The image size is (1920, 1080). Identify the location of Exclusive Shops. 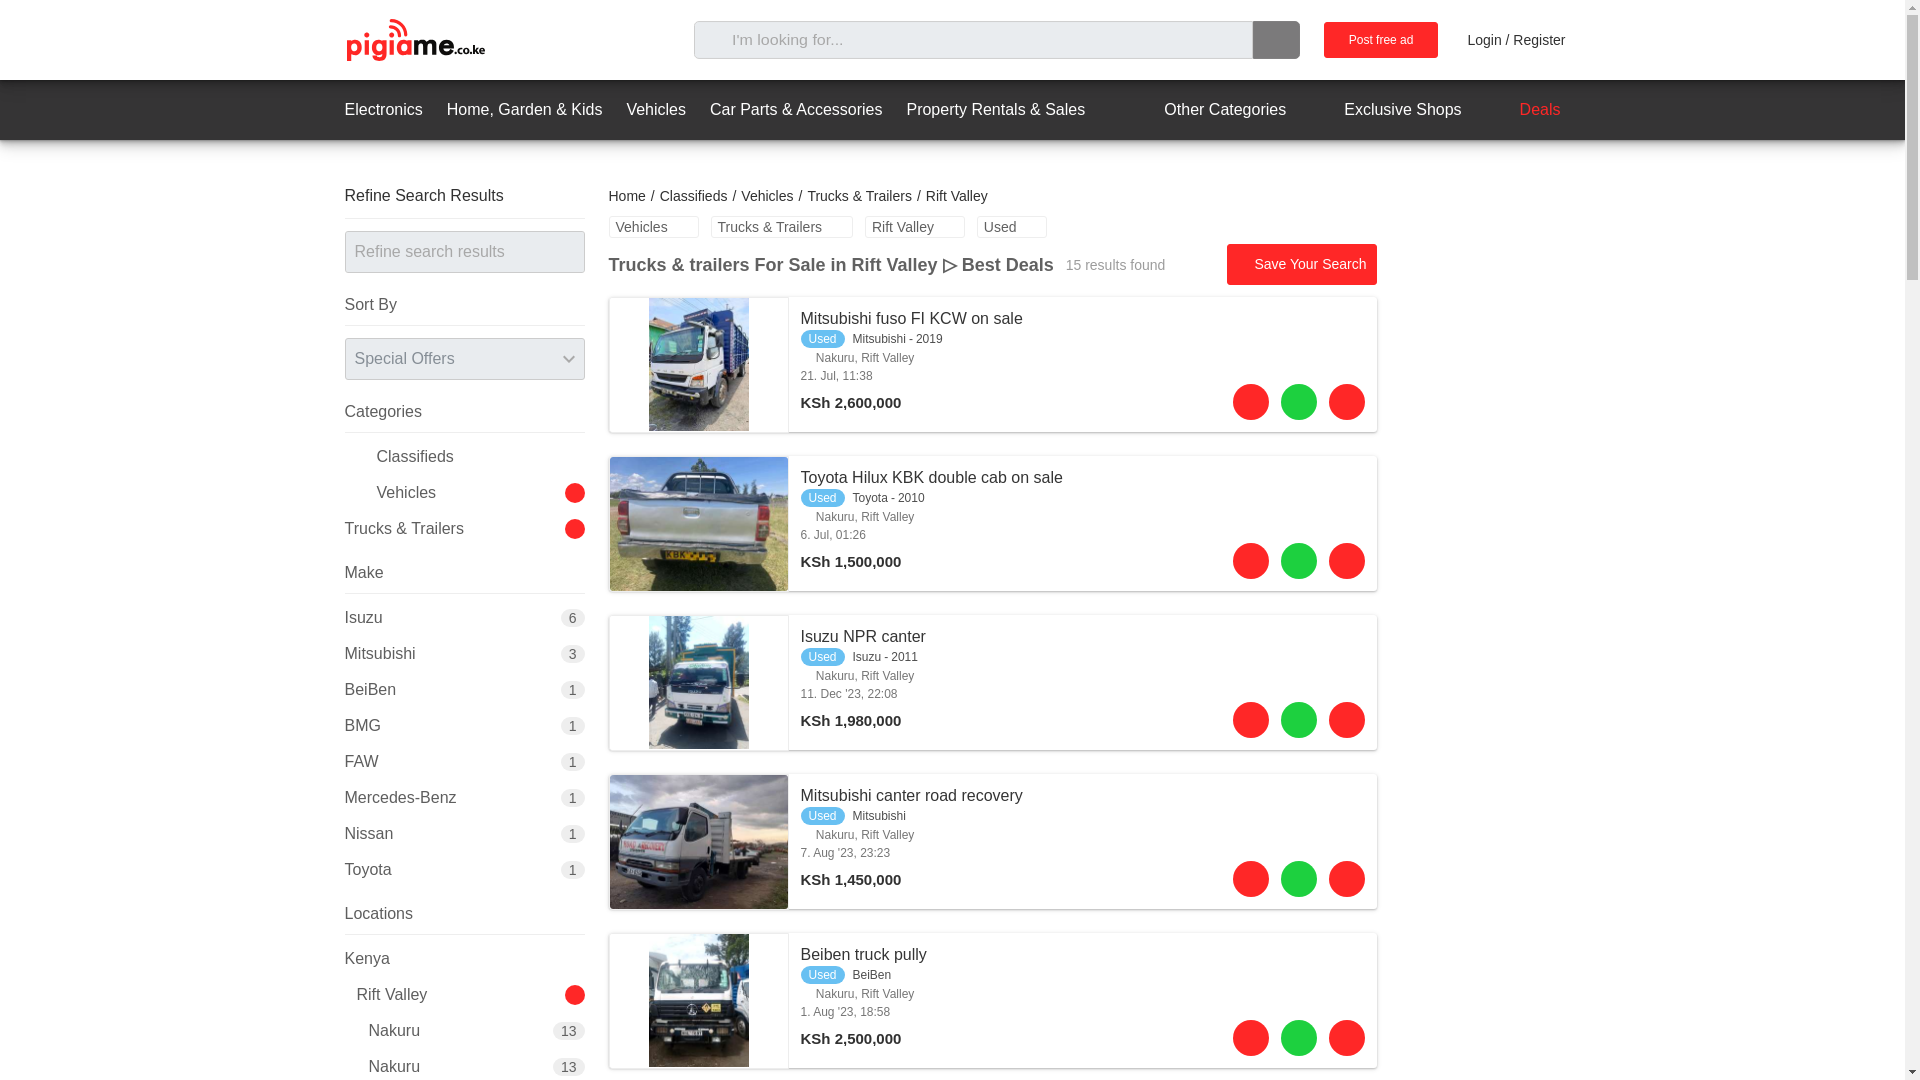
(1384, 110).